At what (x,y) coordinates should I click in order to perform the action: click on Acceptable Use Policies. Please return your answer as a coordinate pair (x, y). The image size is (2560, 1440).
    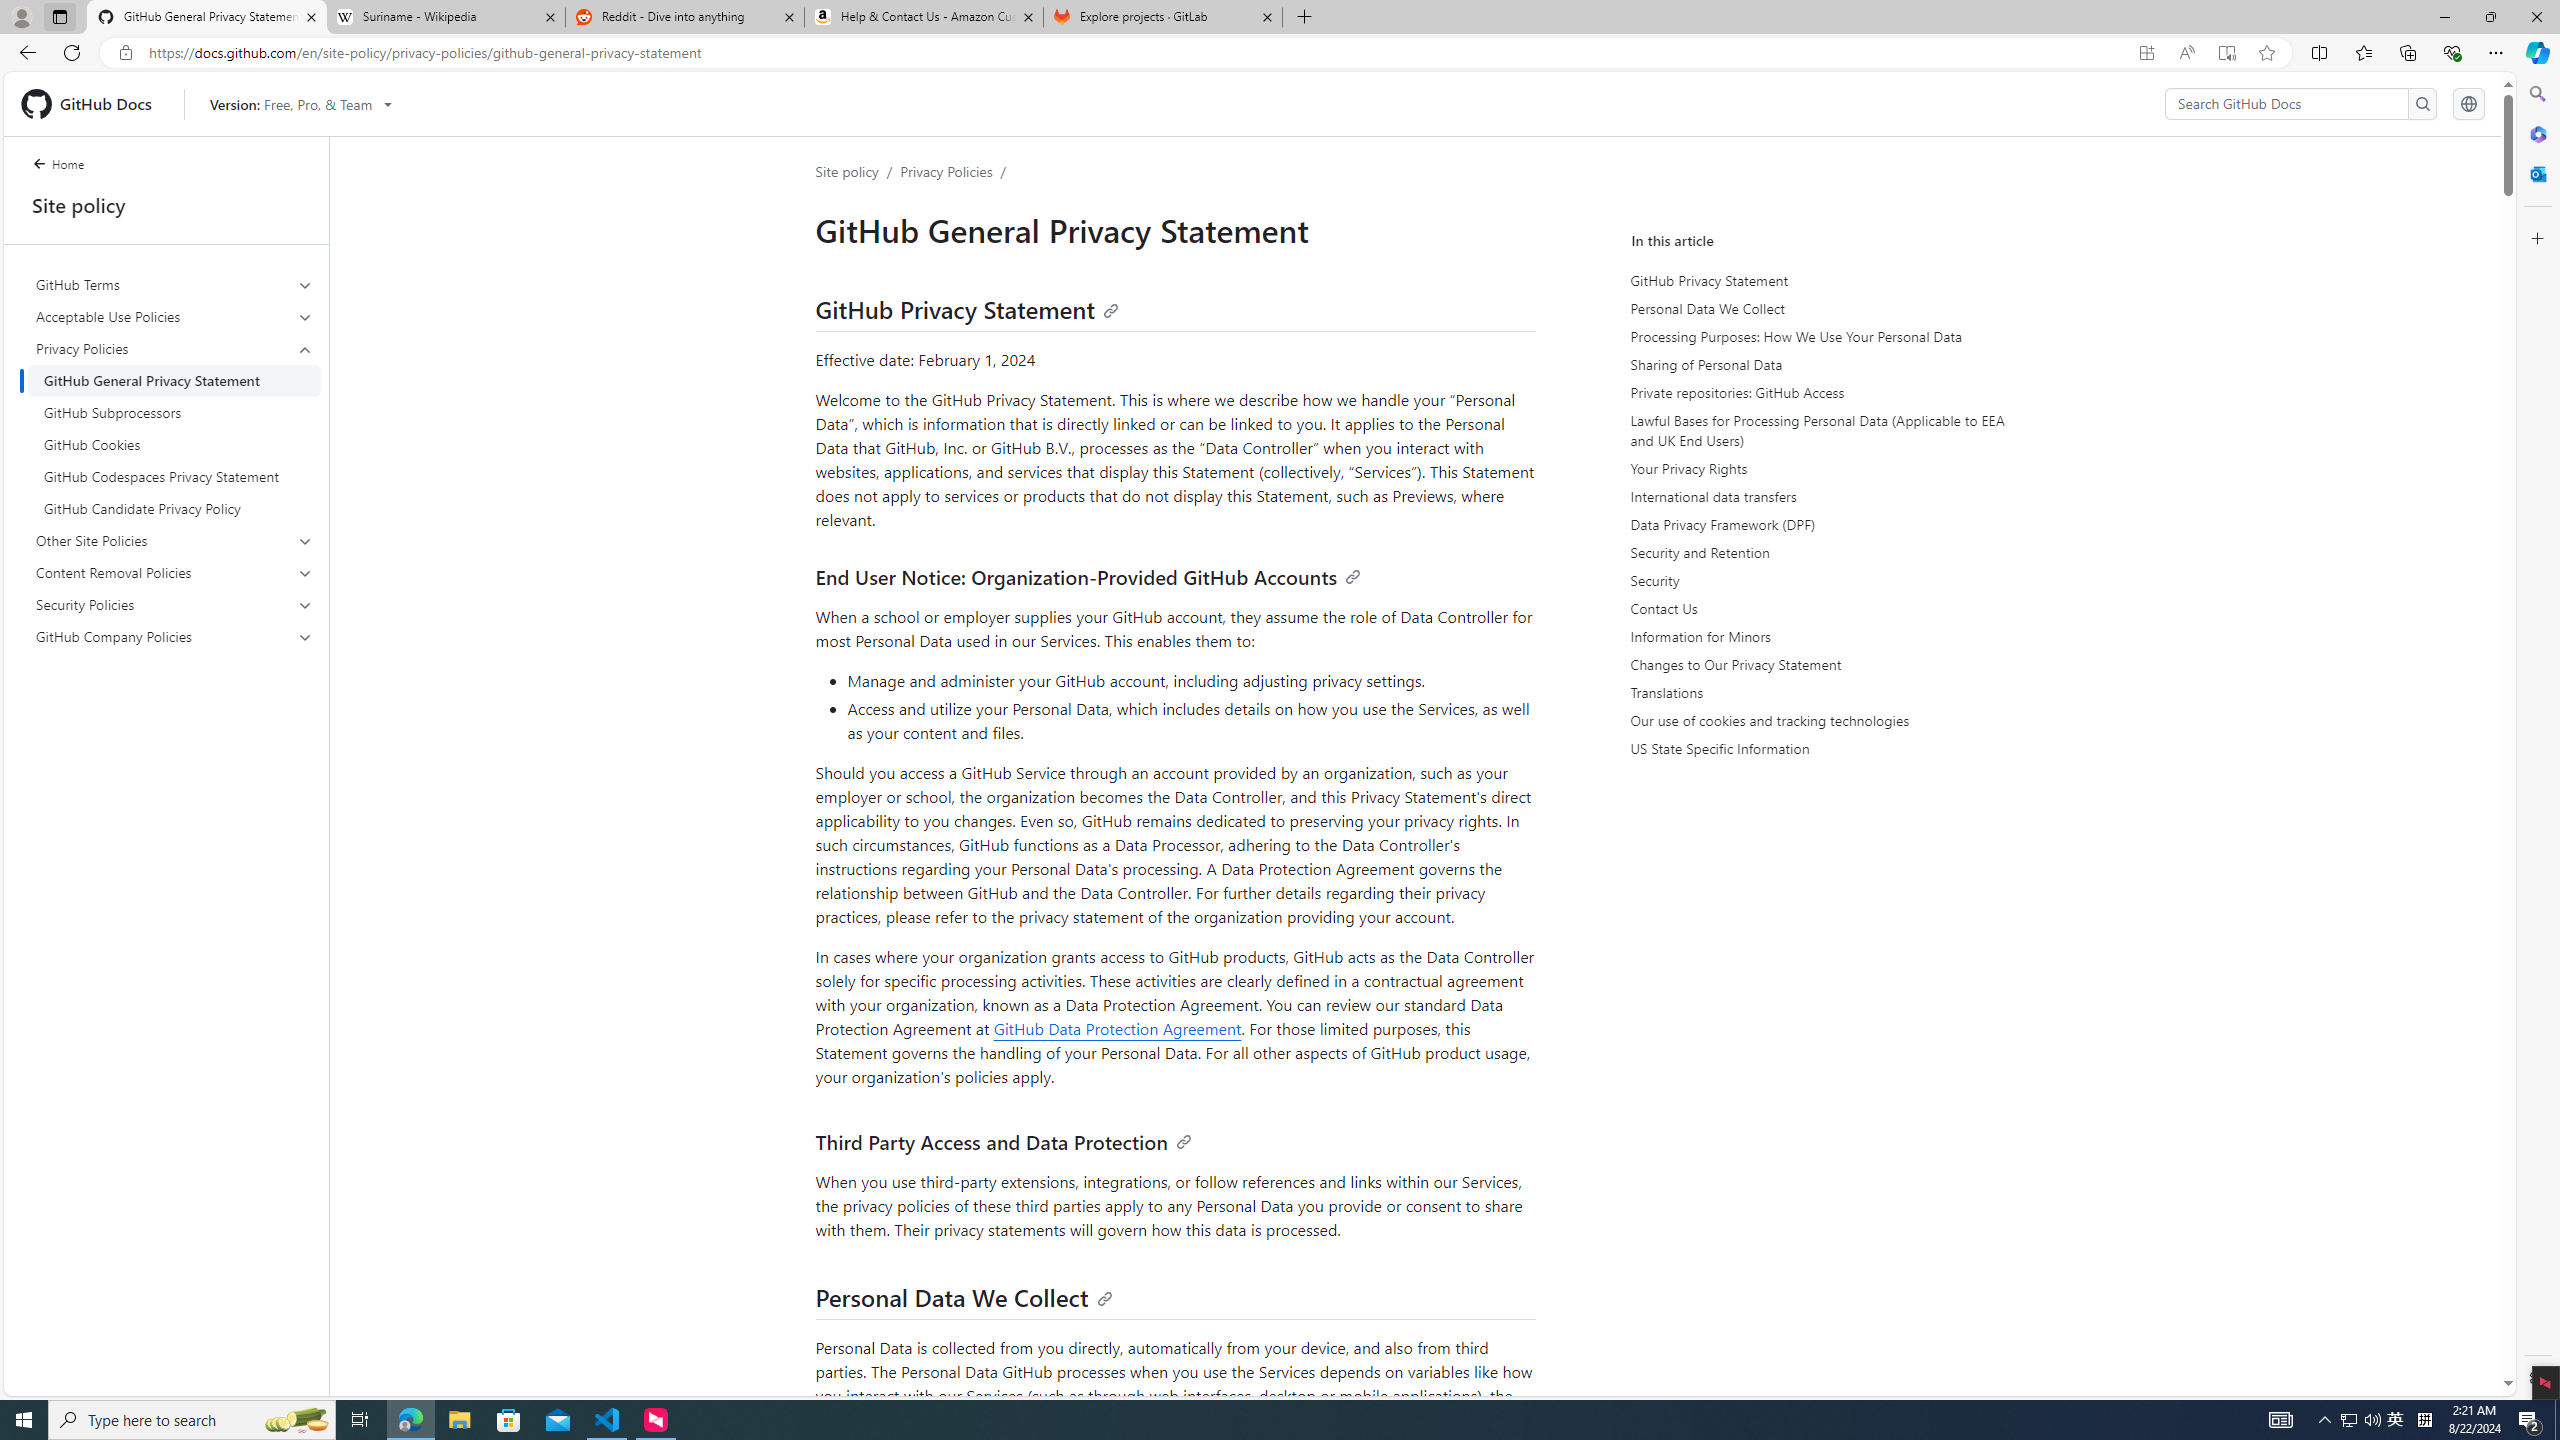
    Looking at the image, I should click on (175, 316).